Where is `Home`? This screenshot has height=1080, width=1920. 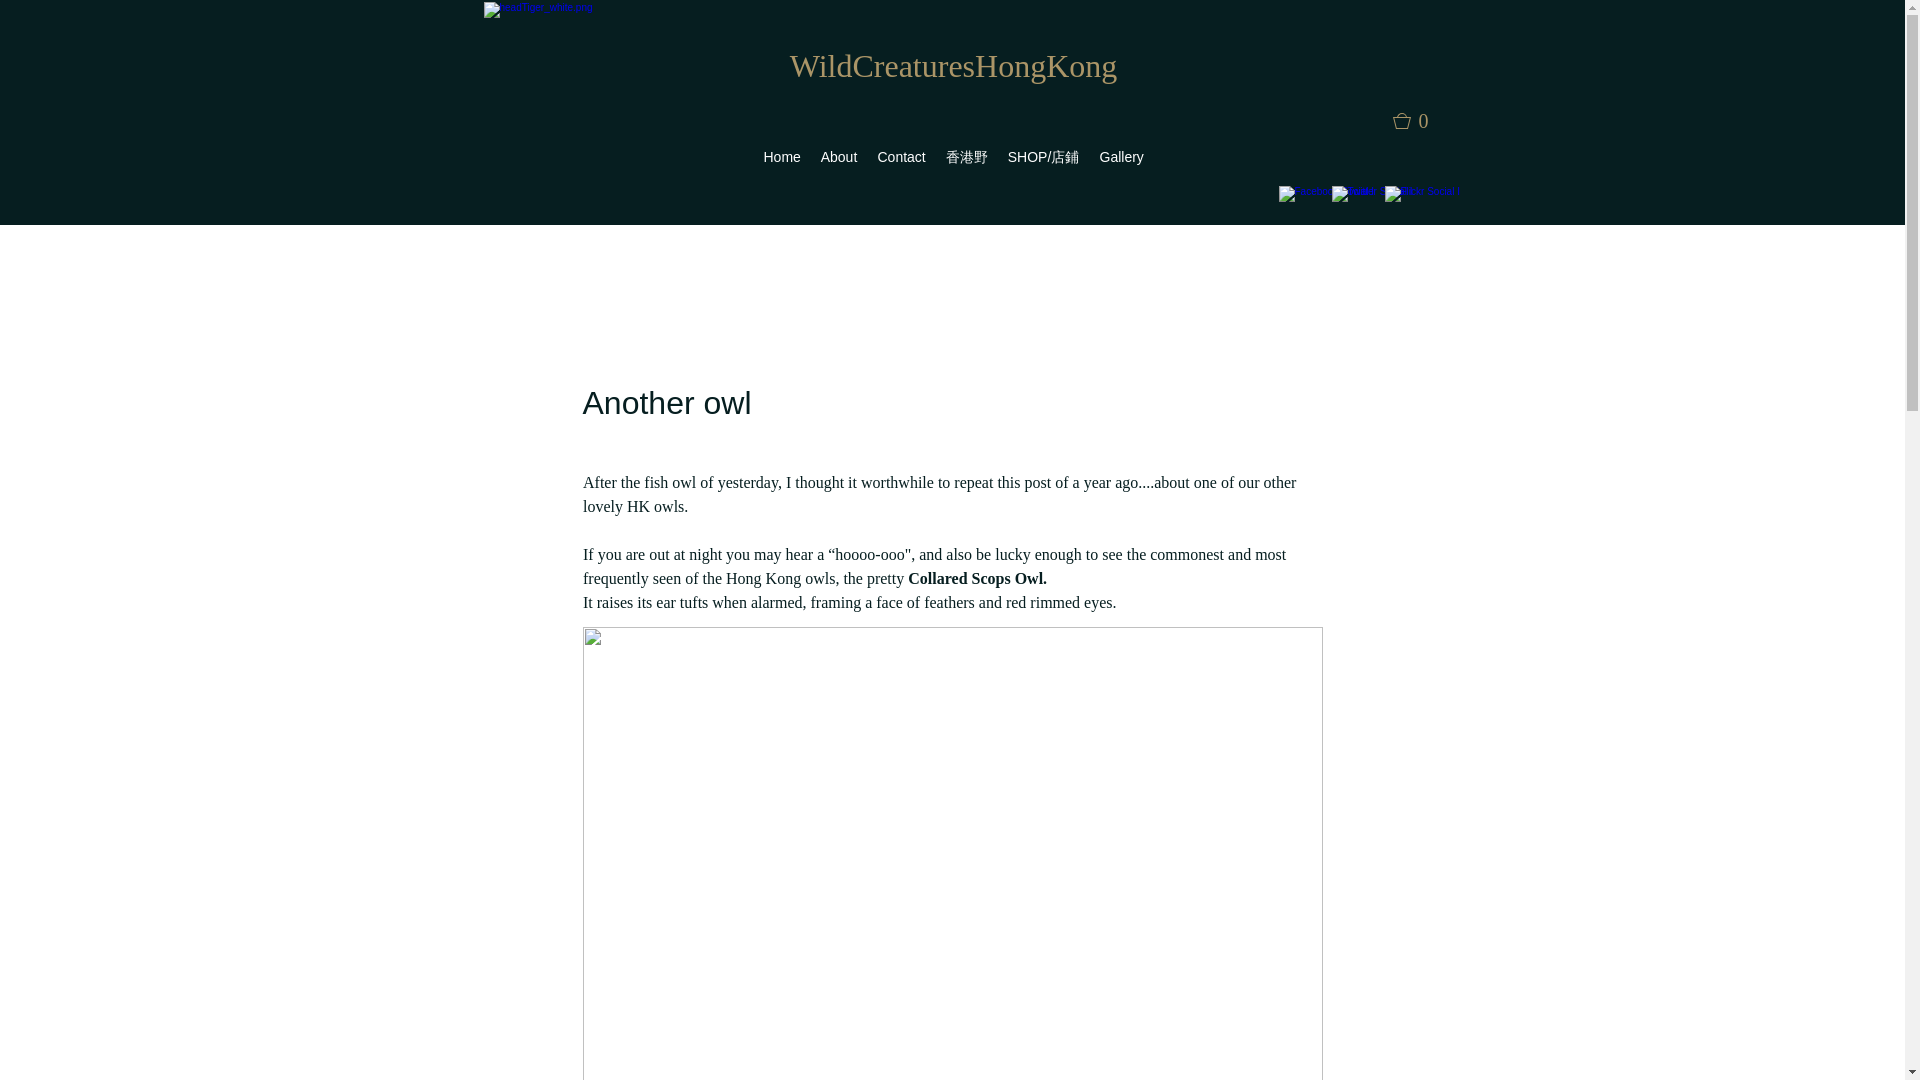
Home is located at coordinates (782, 156).